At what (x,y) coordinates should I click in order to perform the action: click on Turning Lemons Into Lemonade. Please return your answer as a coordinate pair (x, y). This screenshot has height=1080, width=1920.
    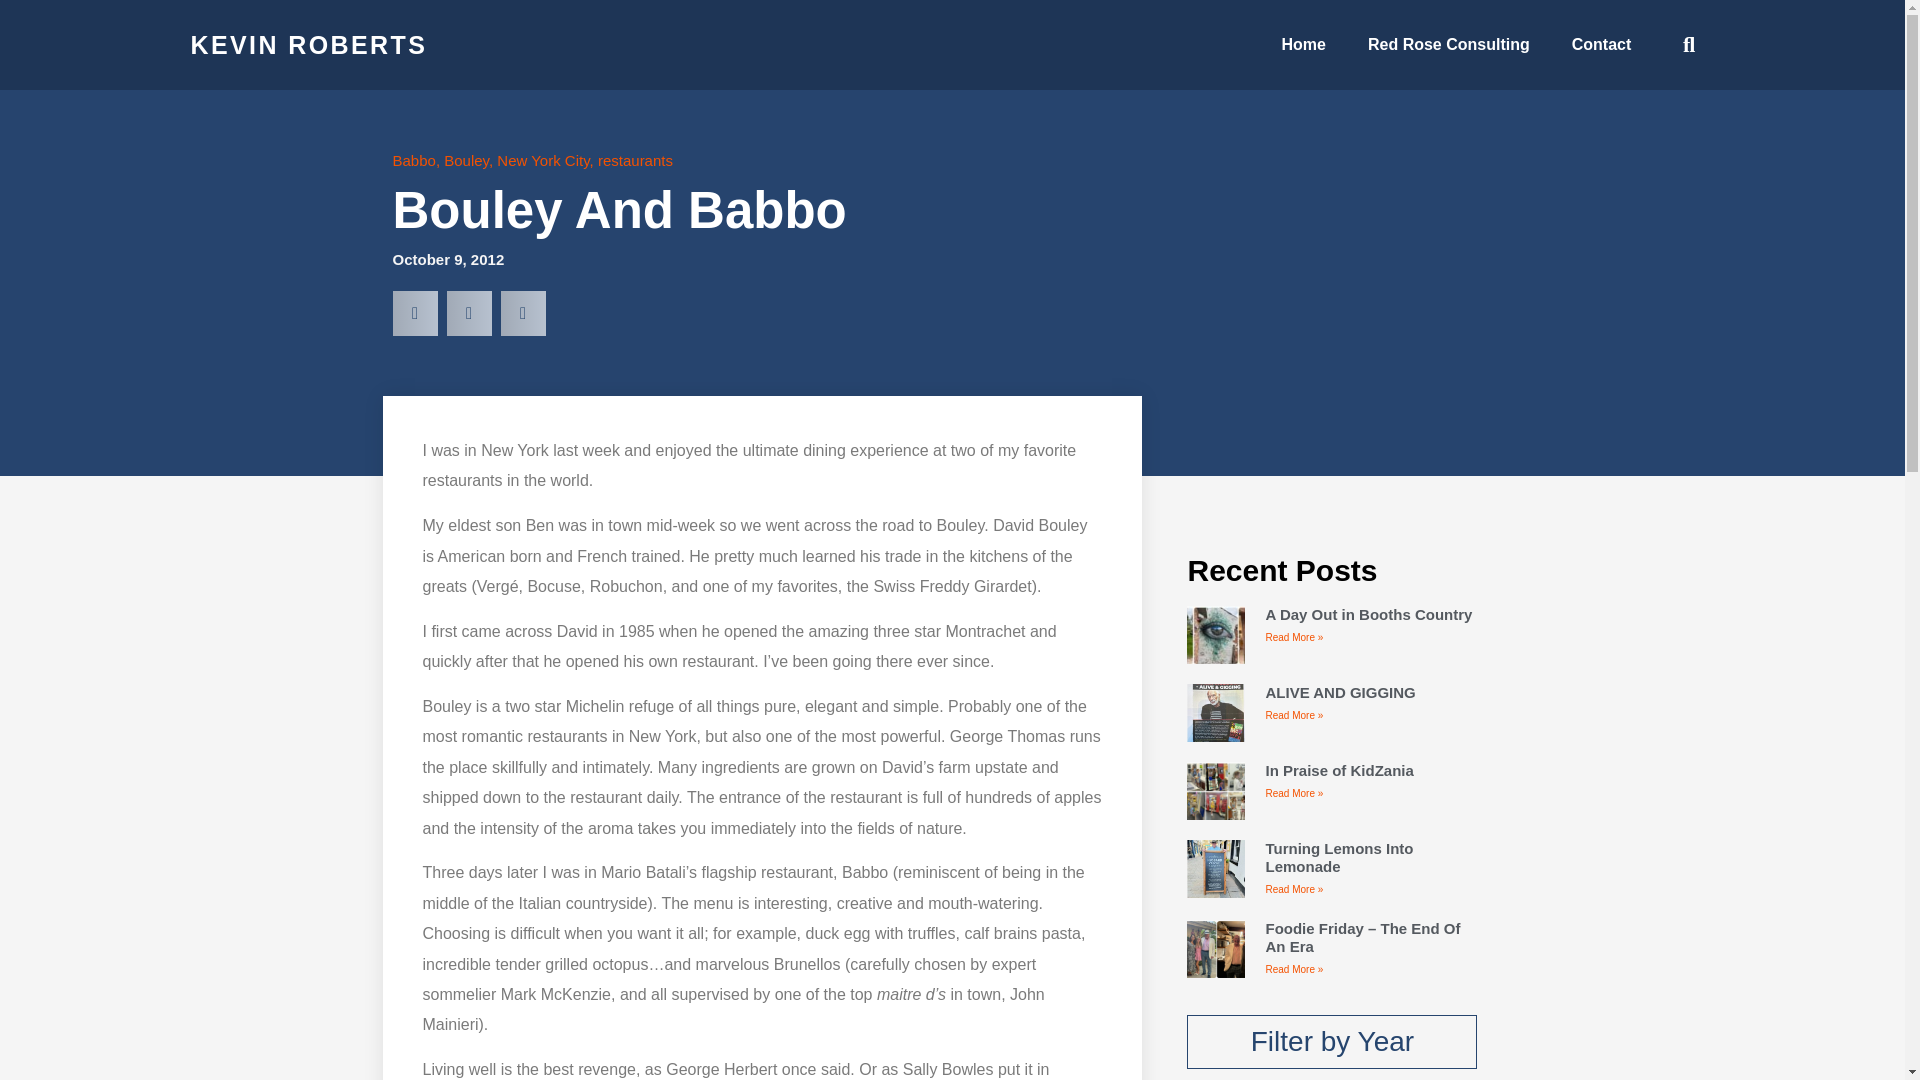
    Looking at the image, I should click on (1339, 857).